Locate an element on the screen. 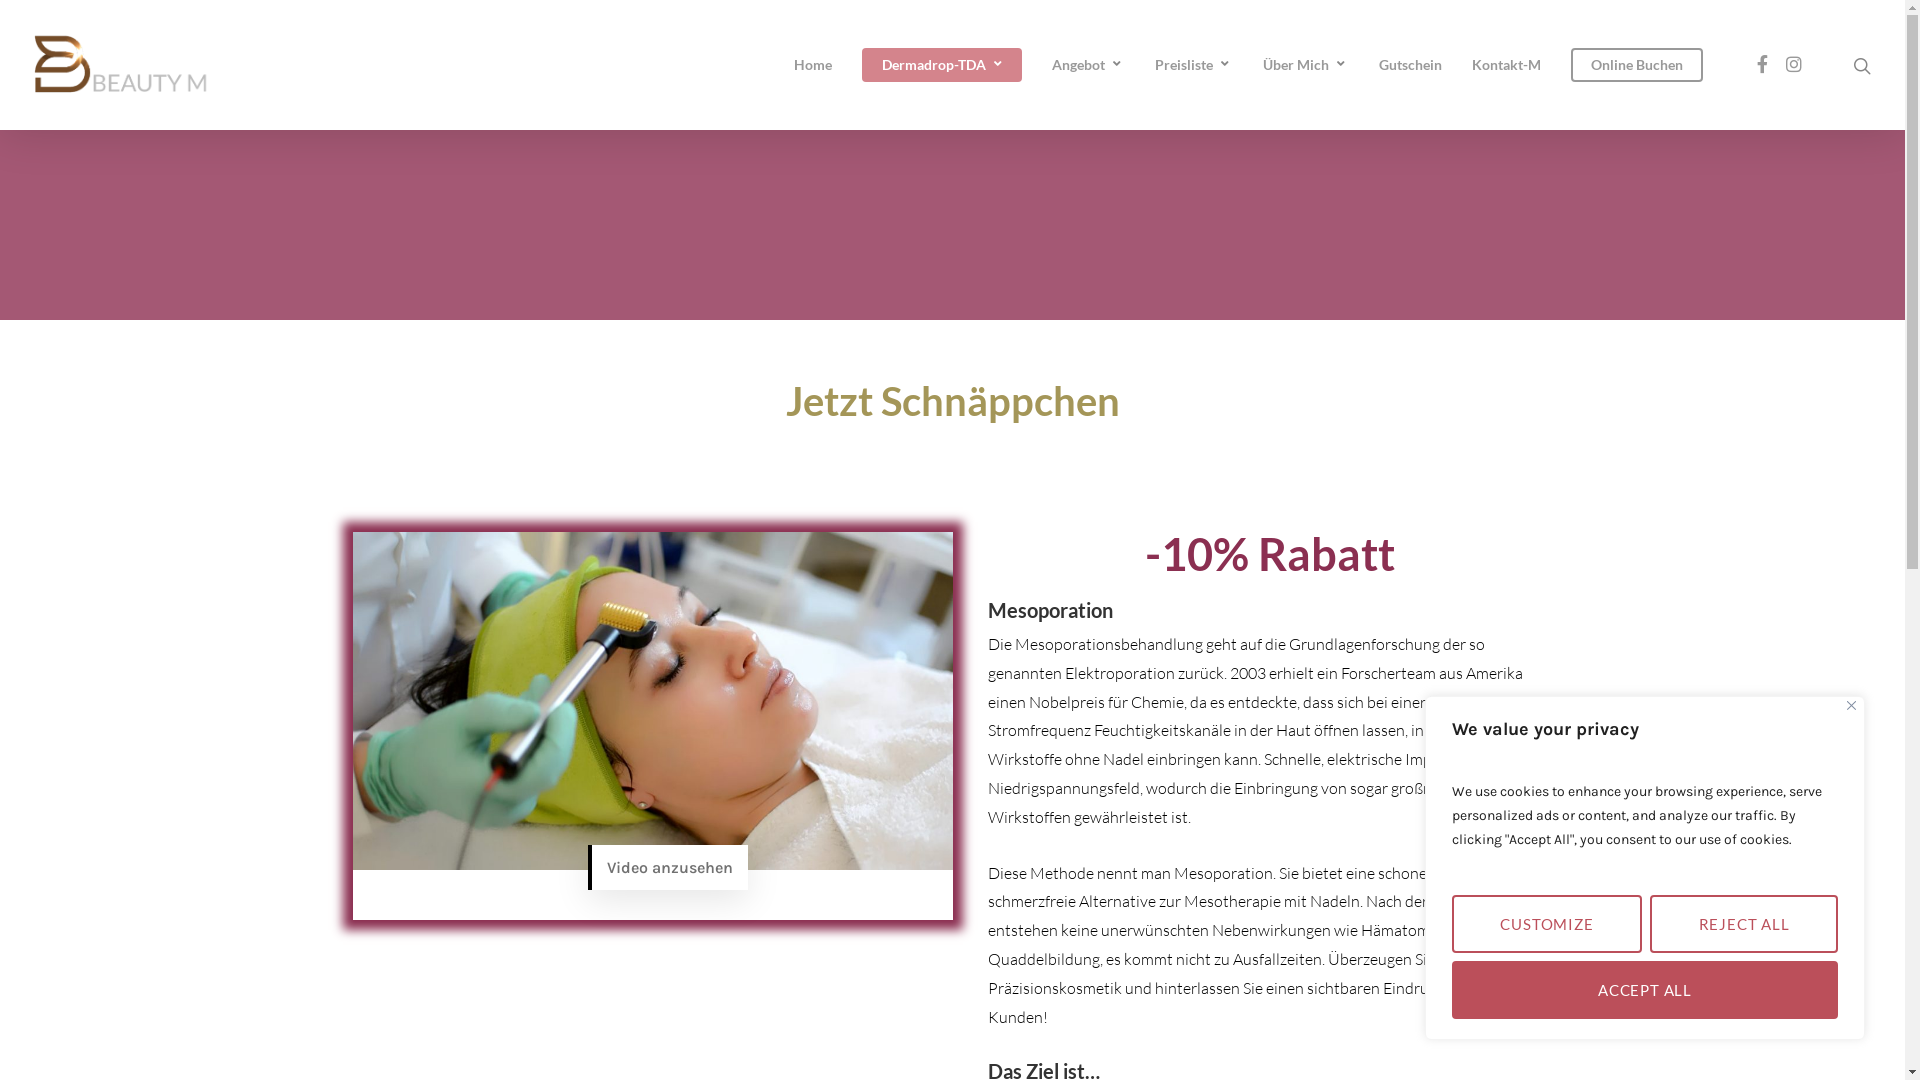 The width and height of the screenshot is (1920, 1080). REJECT ALL is located at coordinates (1744, 924).